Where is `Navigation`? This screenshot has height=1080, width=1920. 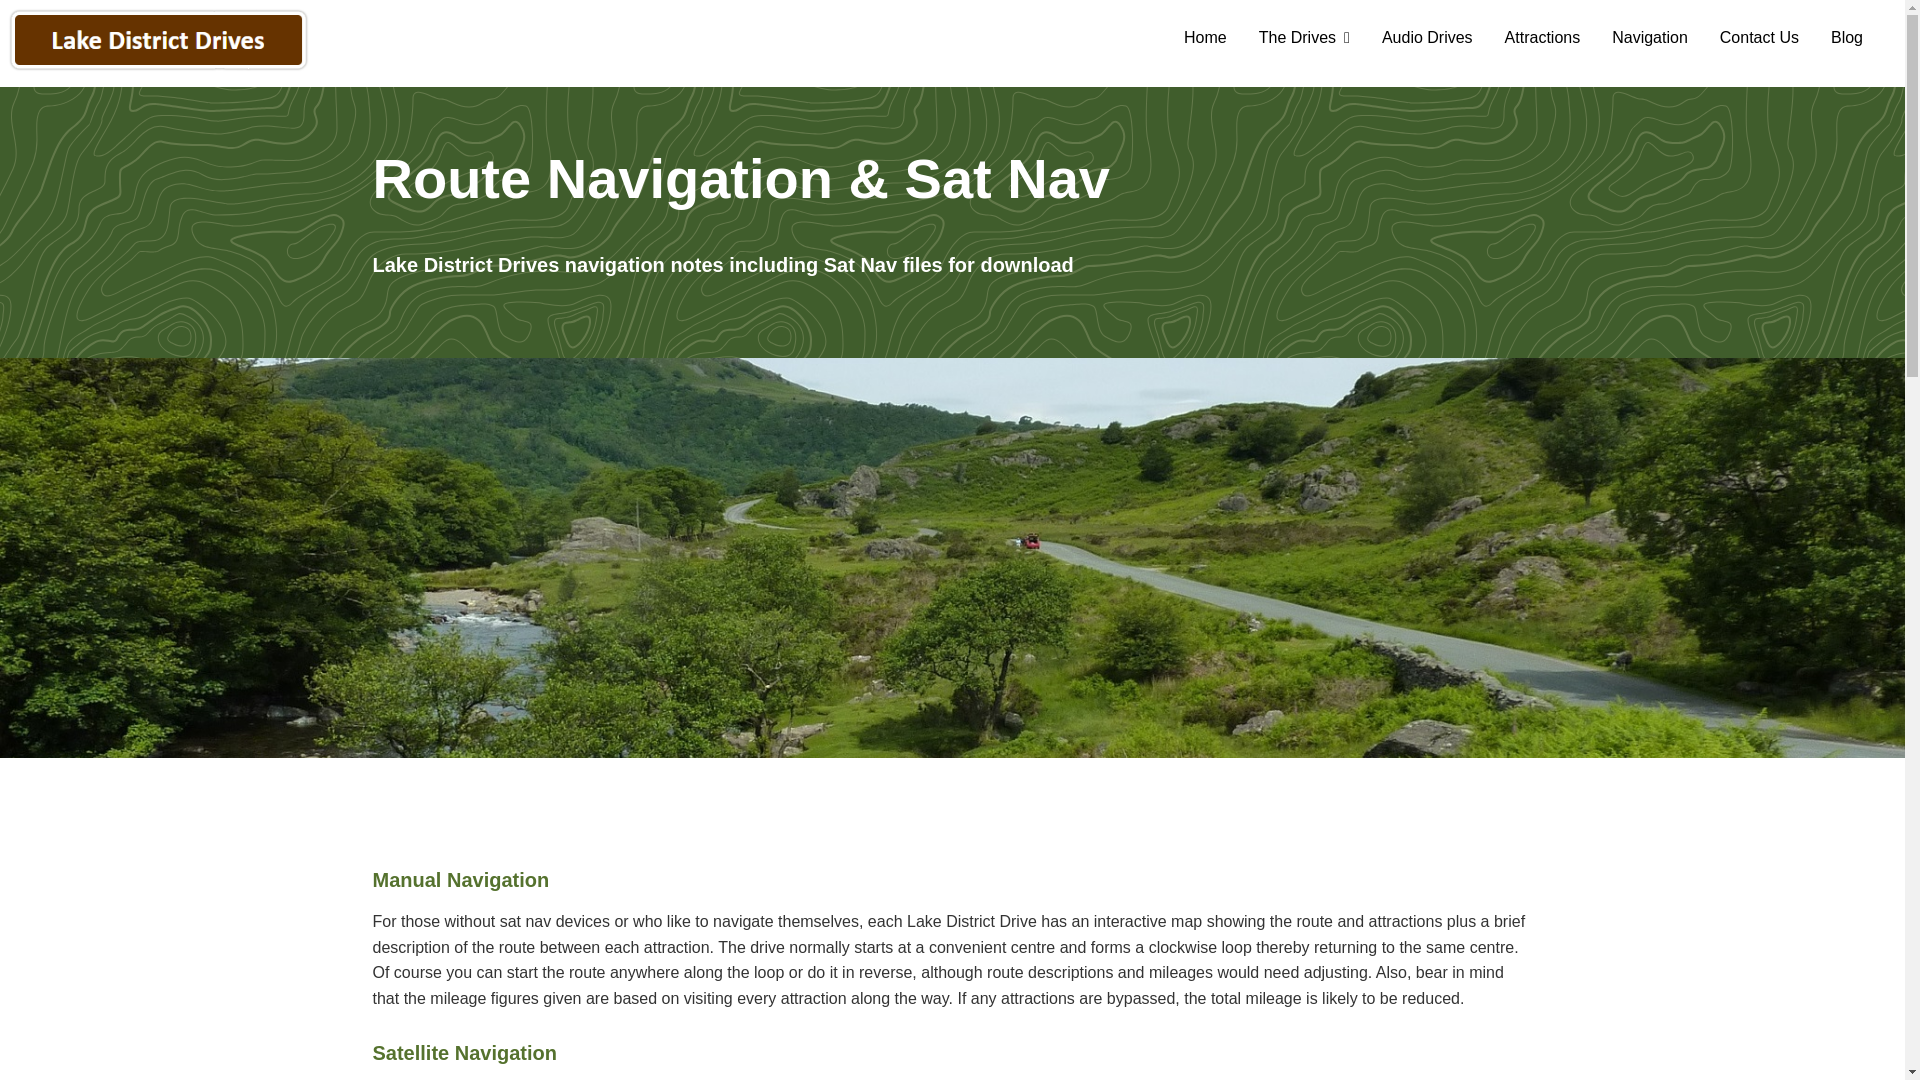 Navigation is located at coordinates (1650, 37).